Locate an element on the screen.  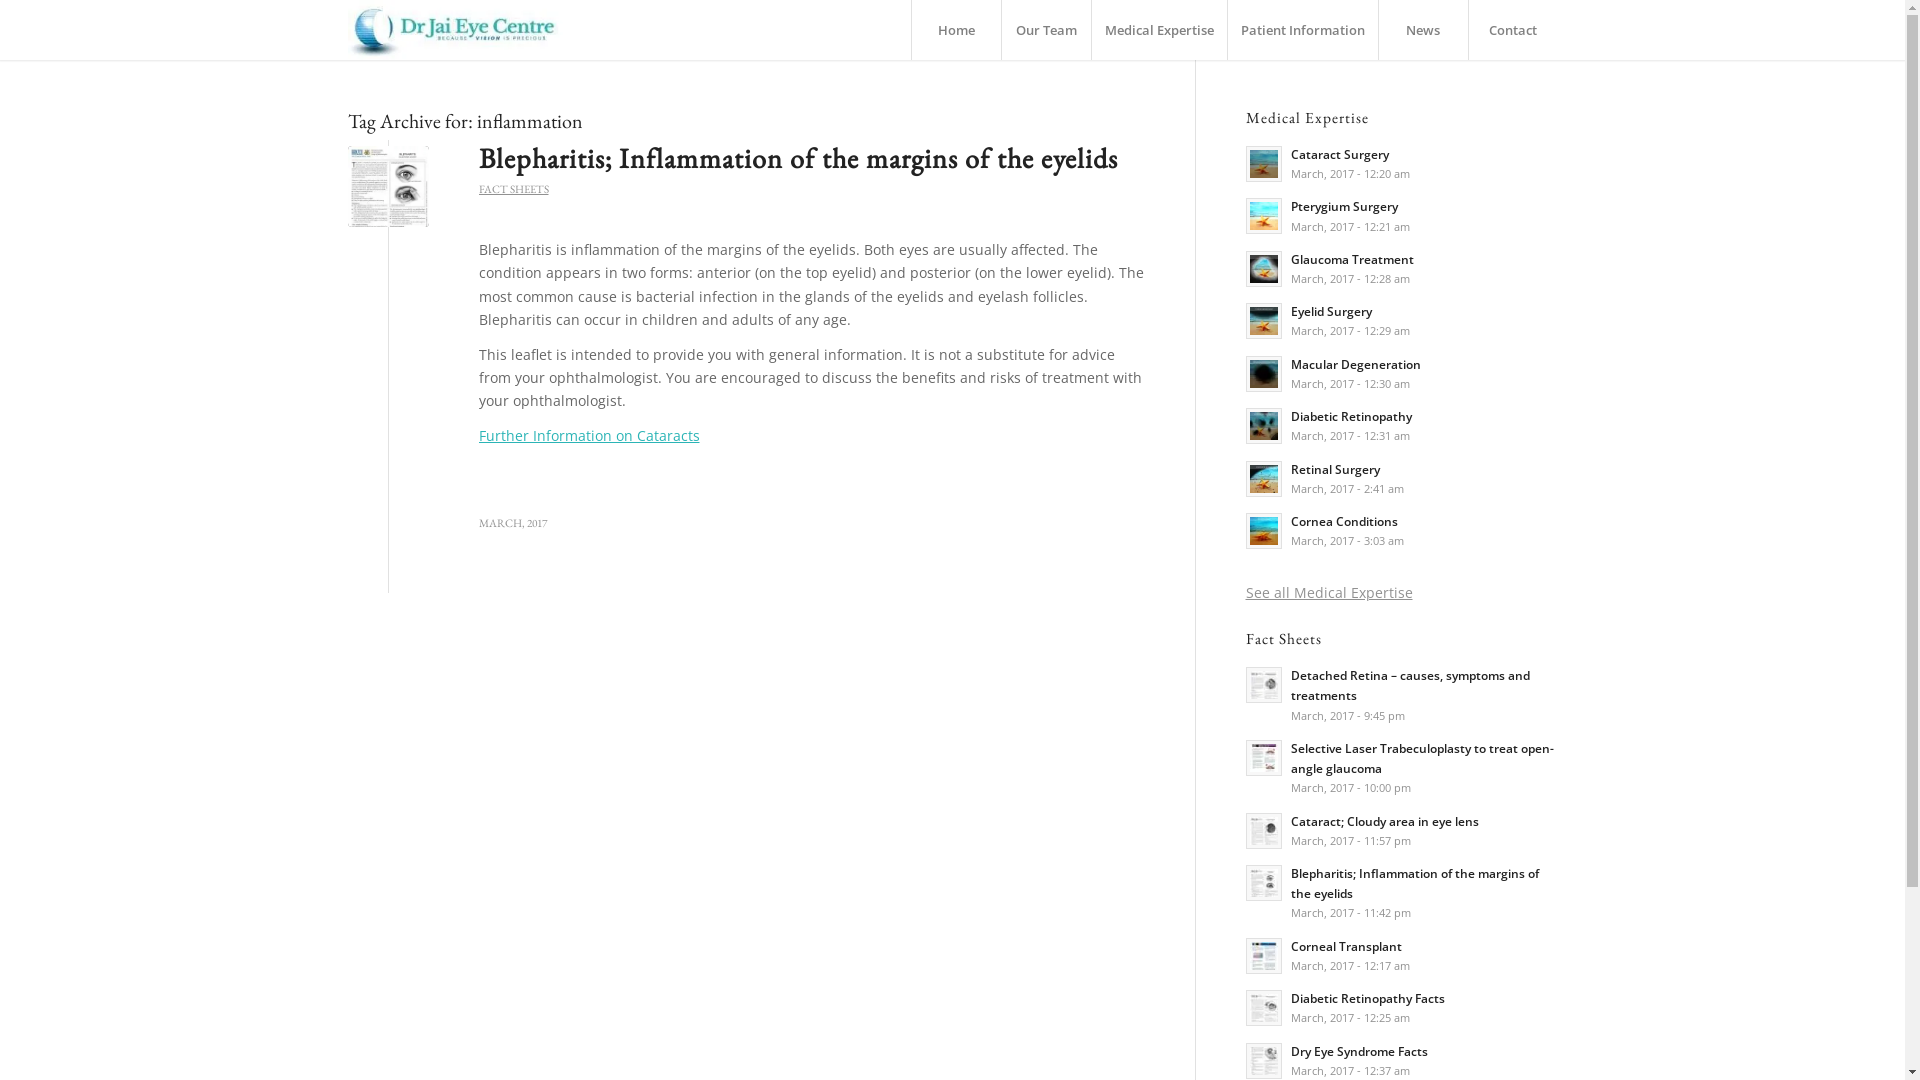
Corneal Transplant
March, 2017 - 12:17 am is located at coordinates (1402, 955).